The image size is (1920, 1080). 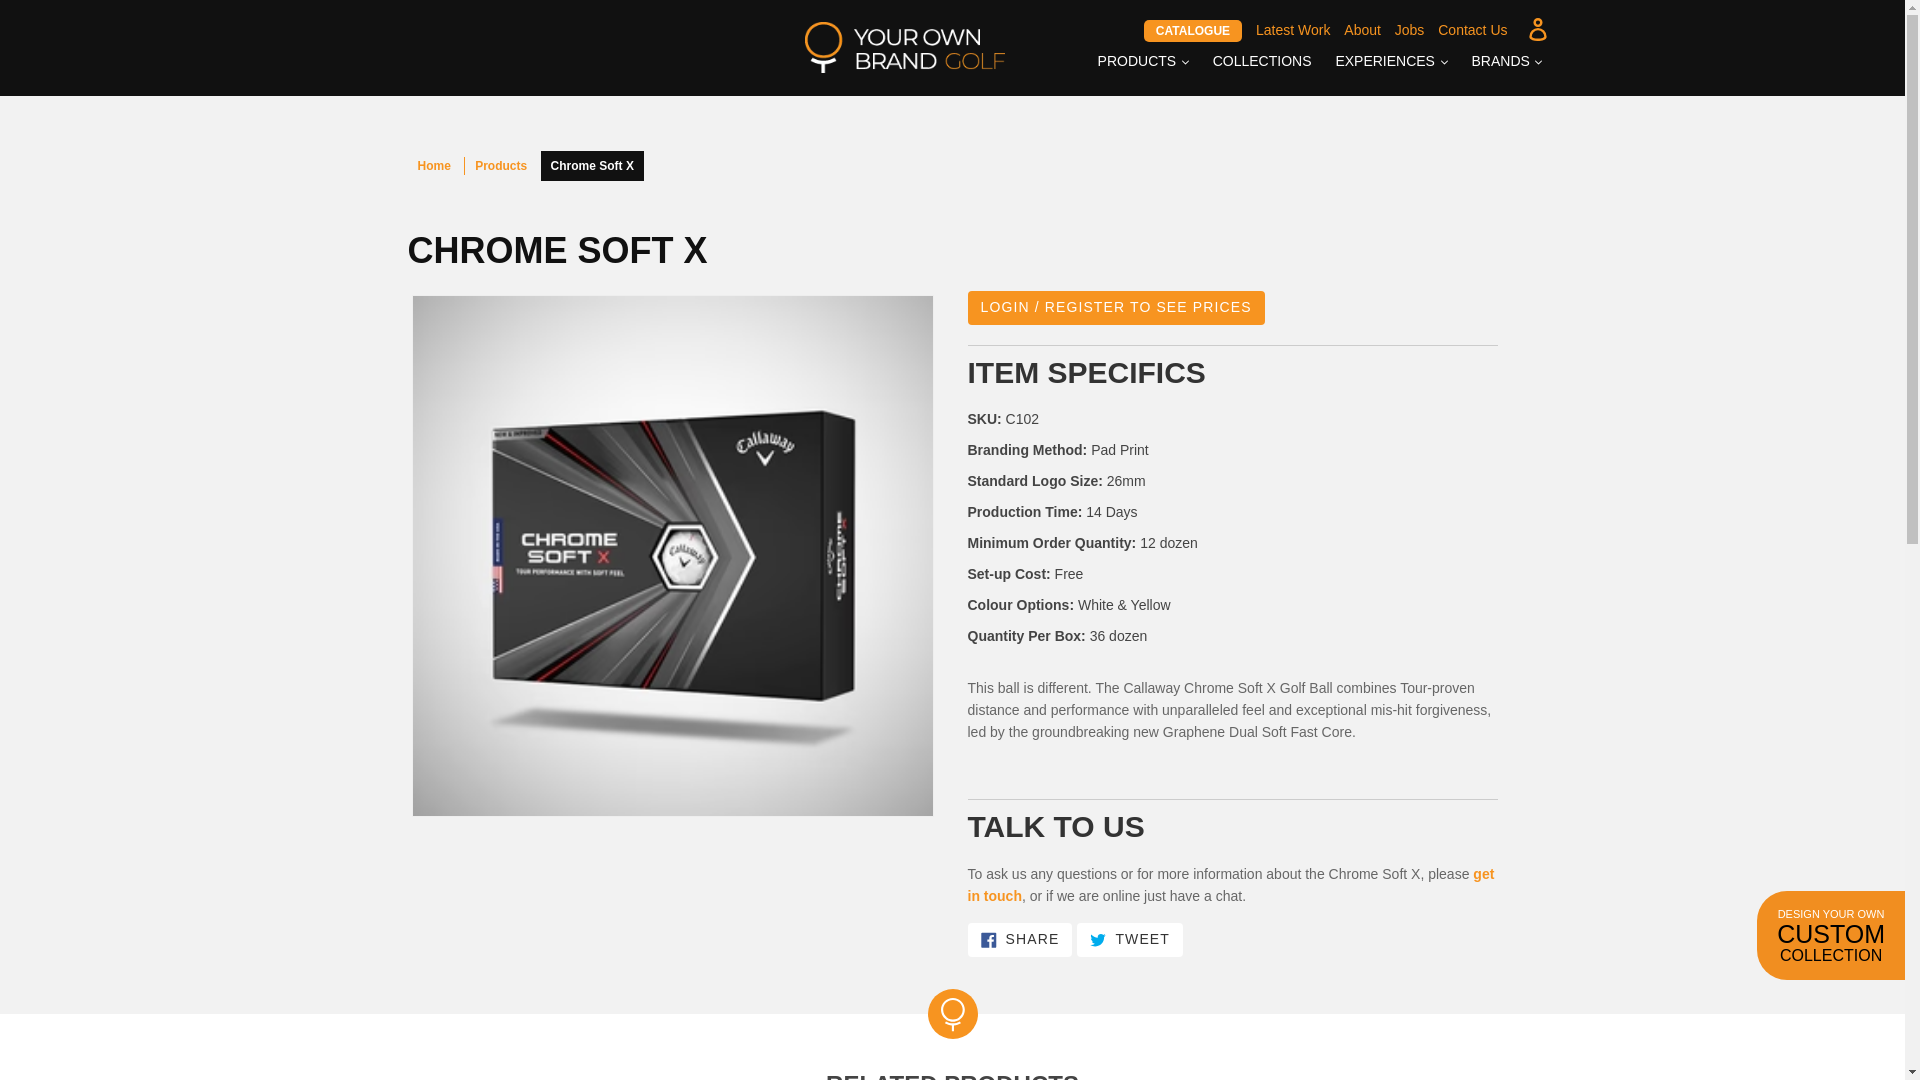 What do you see at coordinates (1362, 29) in the screenshot?
I see `About` at bounding box center [1362, 29].